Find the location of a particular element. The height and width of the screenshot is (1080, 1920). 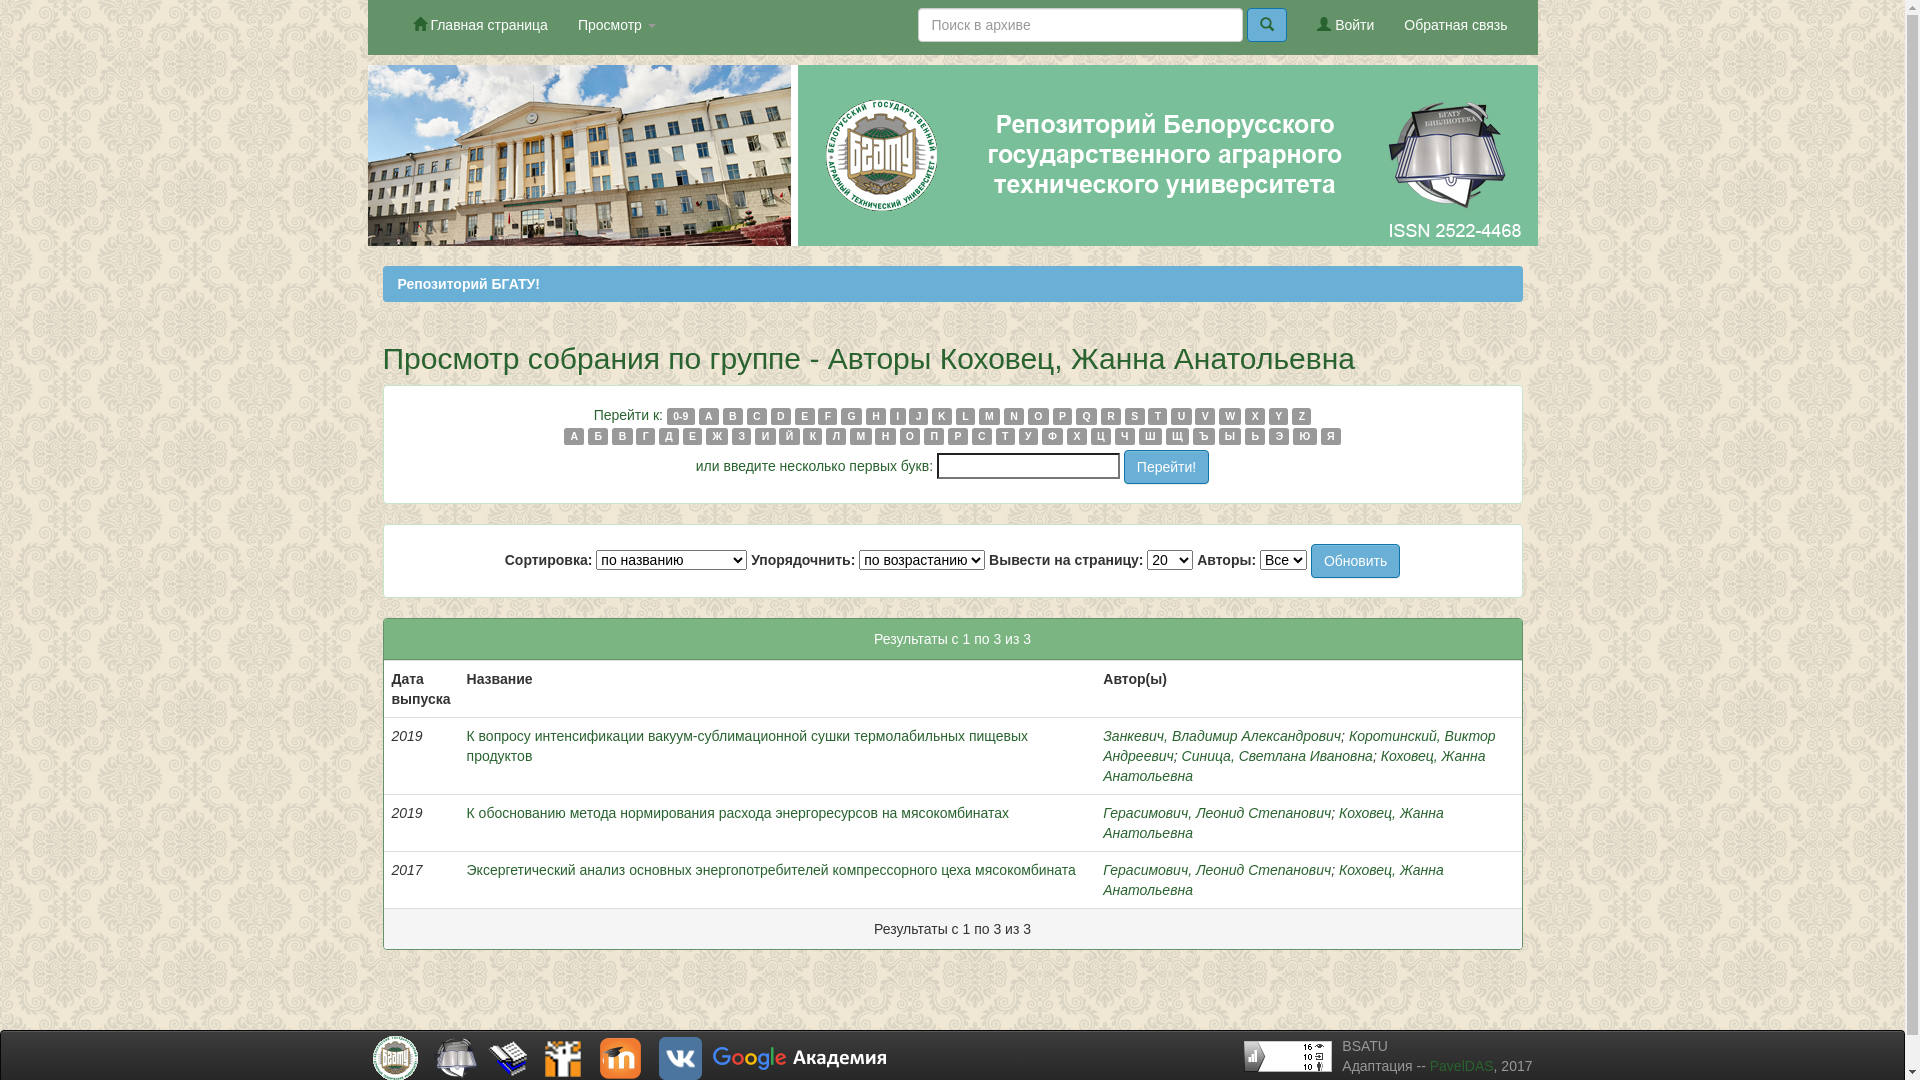

T is located at coordinates (1158, 416).